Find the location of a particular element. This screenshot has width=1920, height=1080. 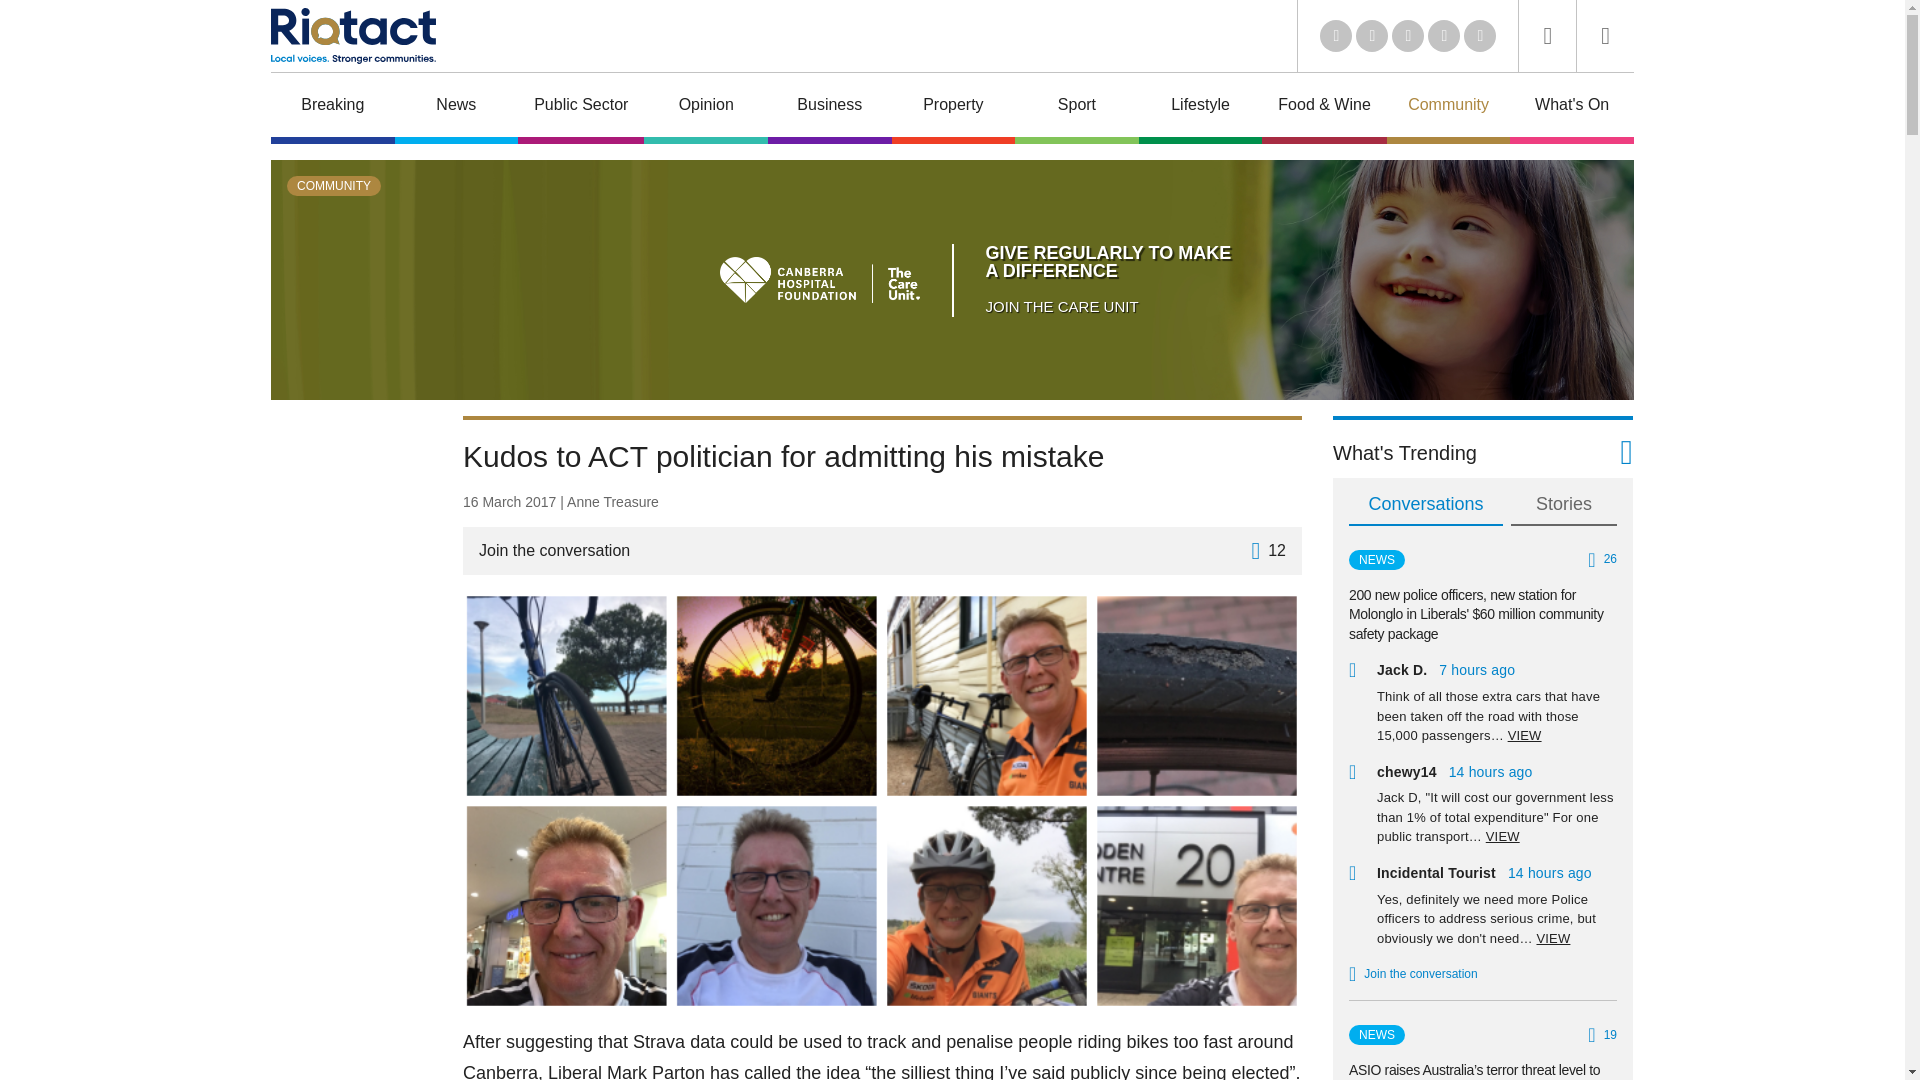

Breaking is located at coordinates (332, 108).